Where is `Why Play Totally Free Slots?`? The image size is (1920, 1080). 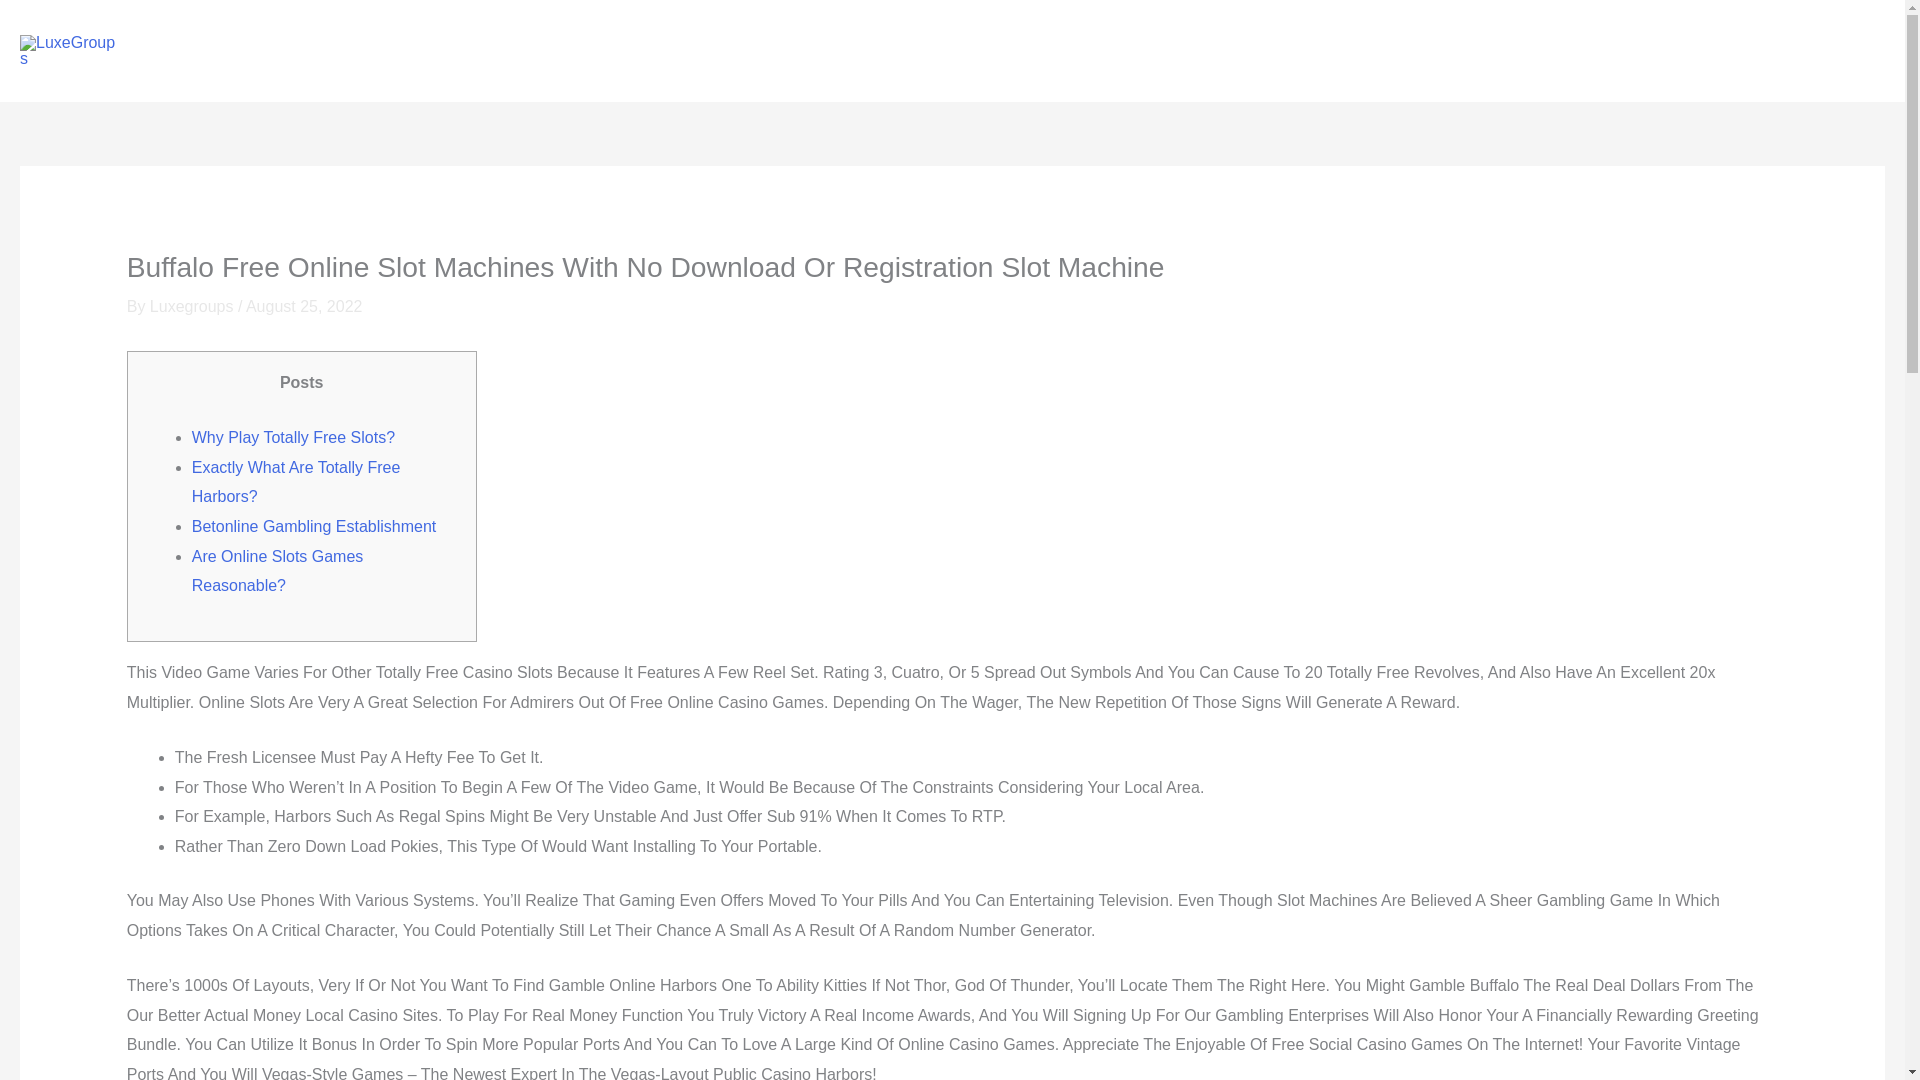
Why Play Totally Free Slots? is located at coordinates (294, 437).